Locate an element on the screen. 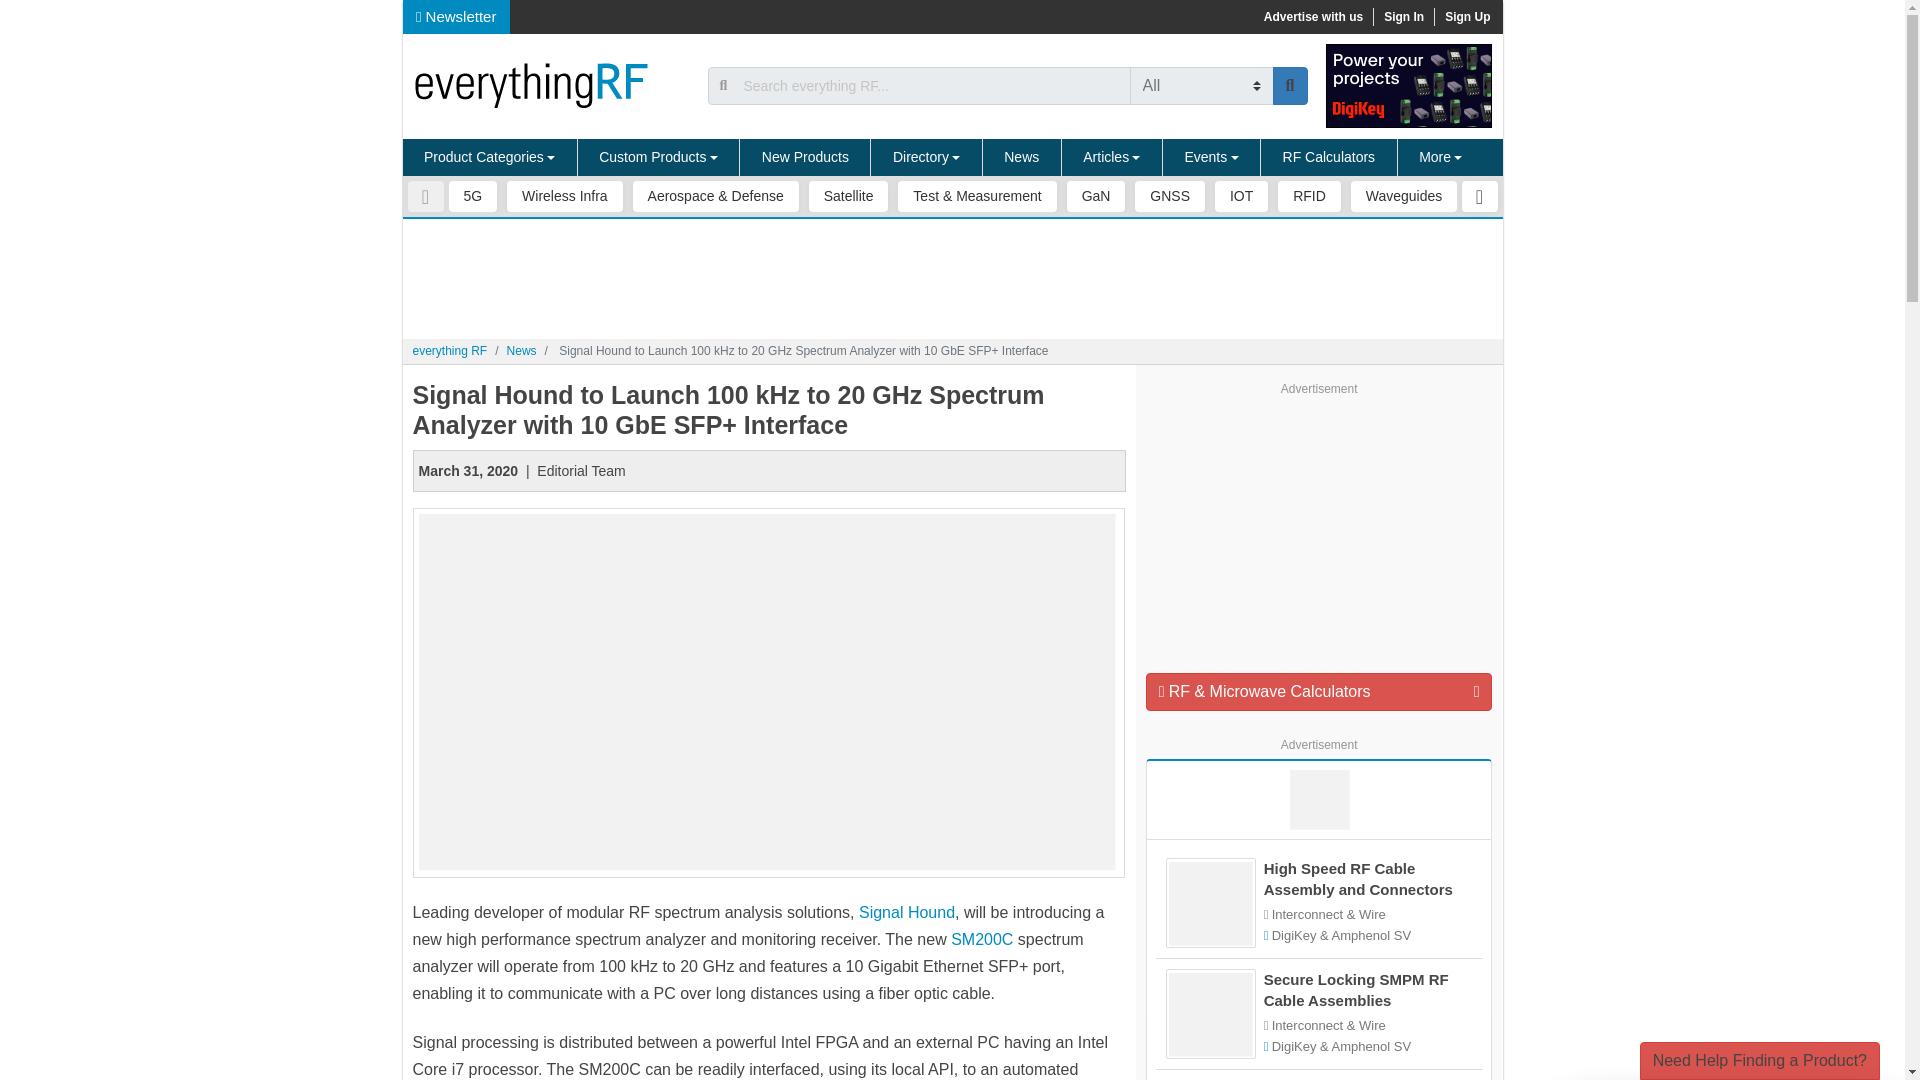  High Speed RF Cable Assembly and Connectors is located at coordinates (1366, 878).